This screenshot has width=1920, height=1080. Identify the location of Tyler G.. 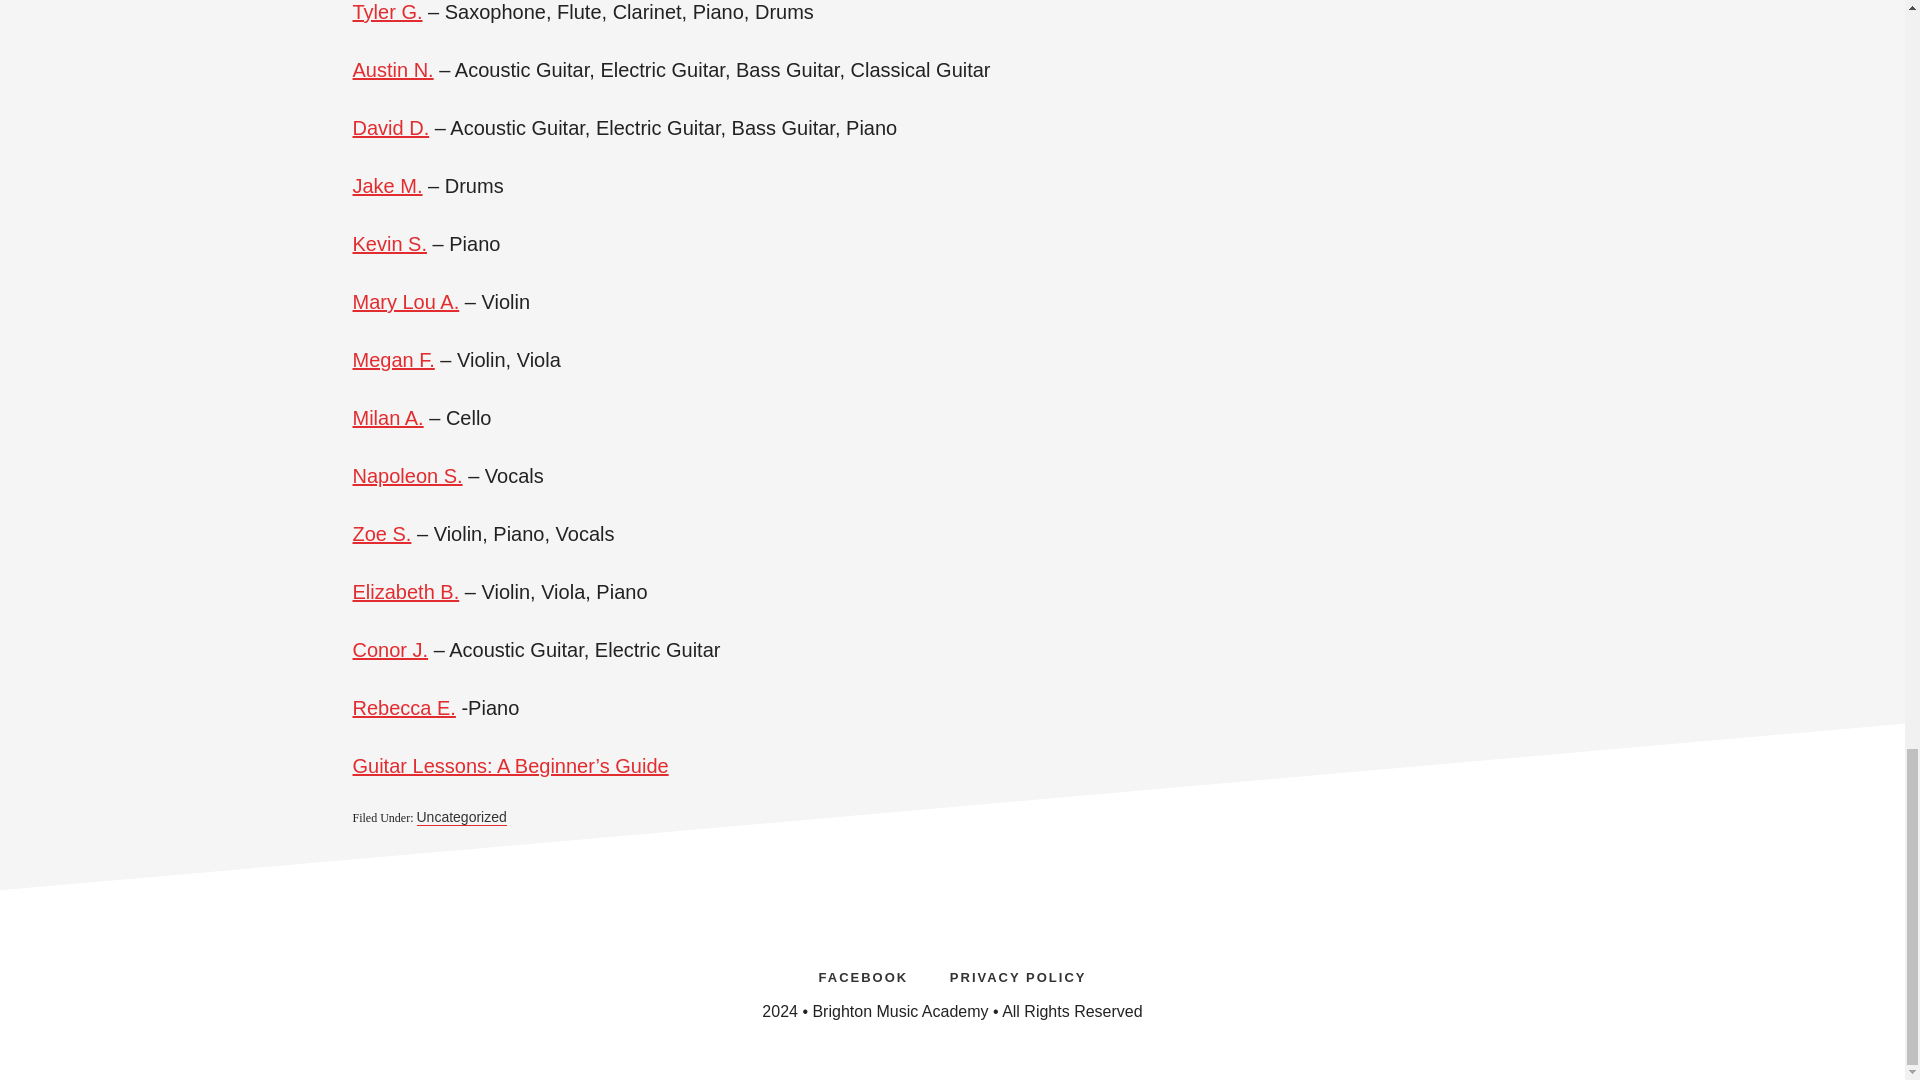
(386, 12).